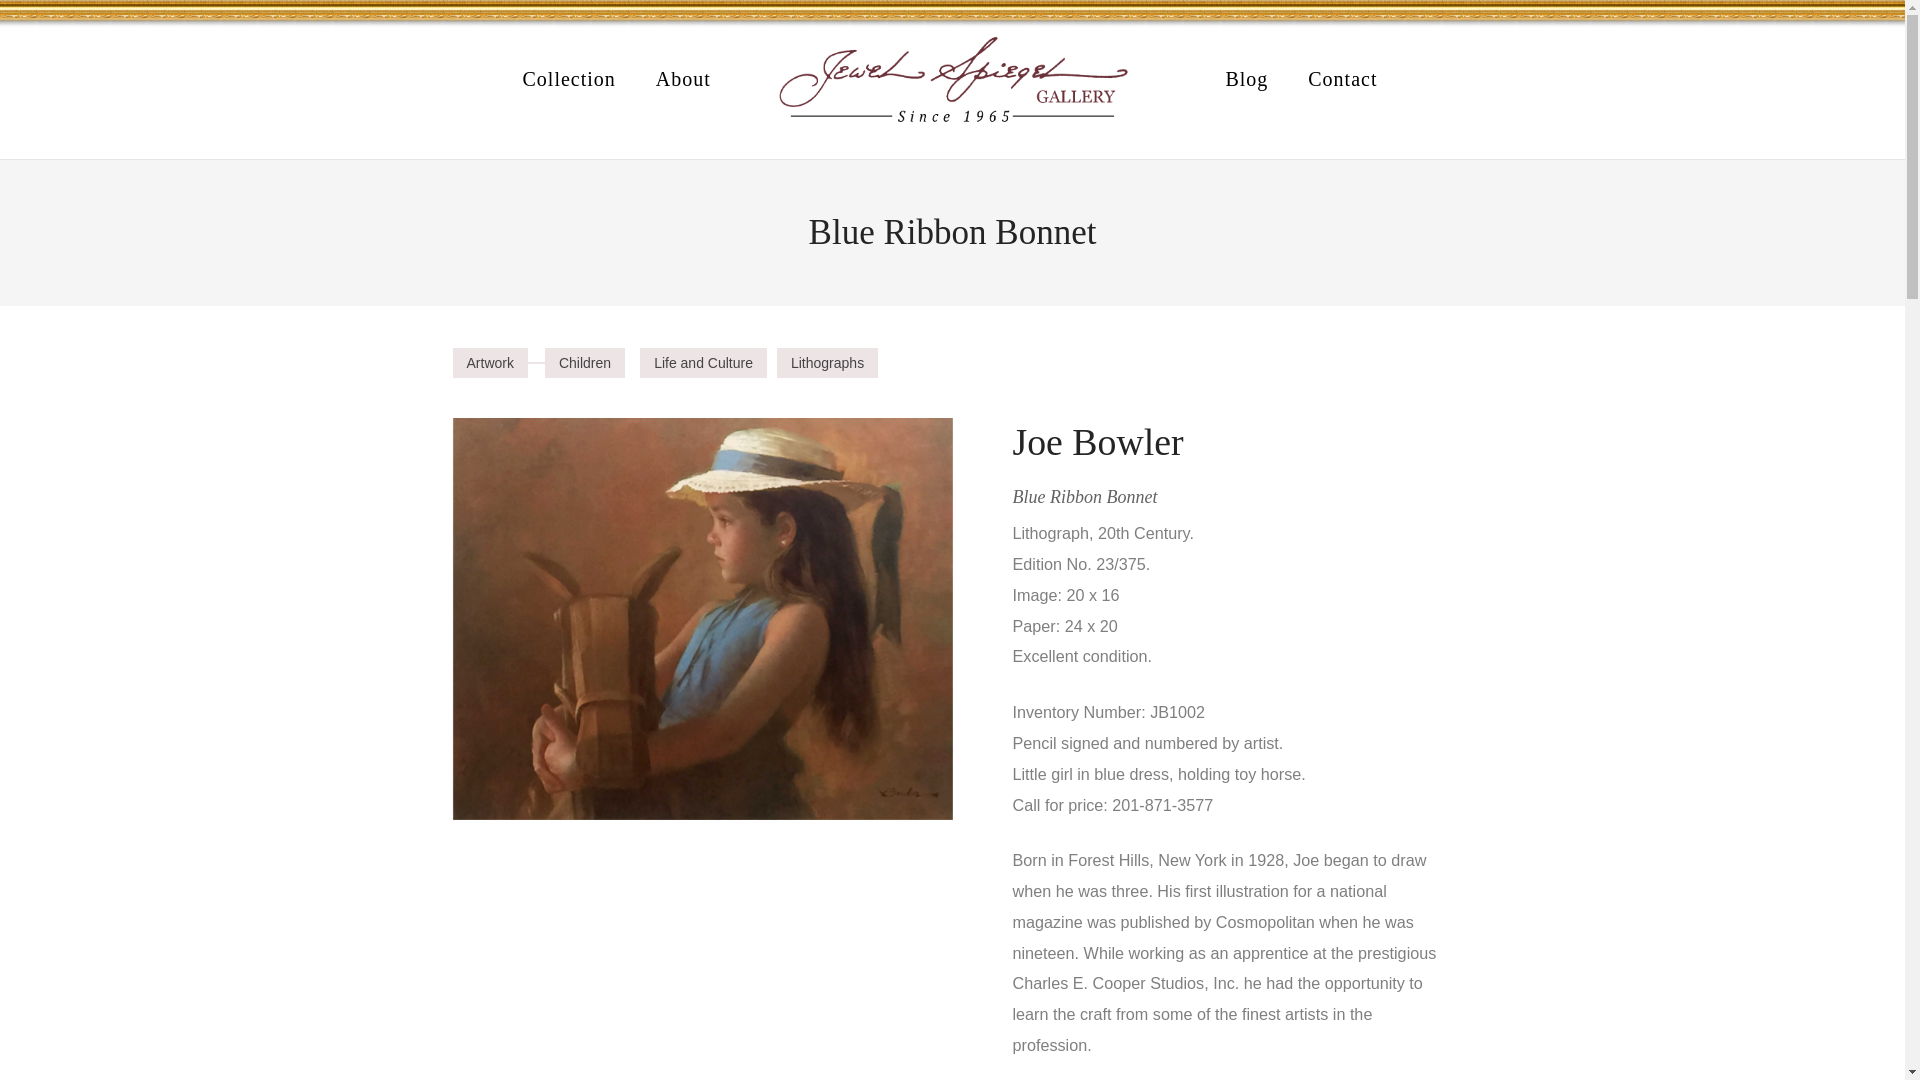 The image size is (1920, 1080). What do you see at coordinates (702, 362) in the screenshot?
I see `Life and Culture` at bounding box center [702, 362].